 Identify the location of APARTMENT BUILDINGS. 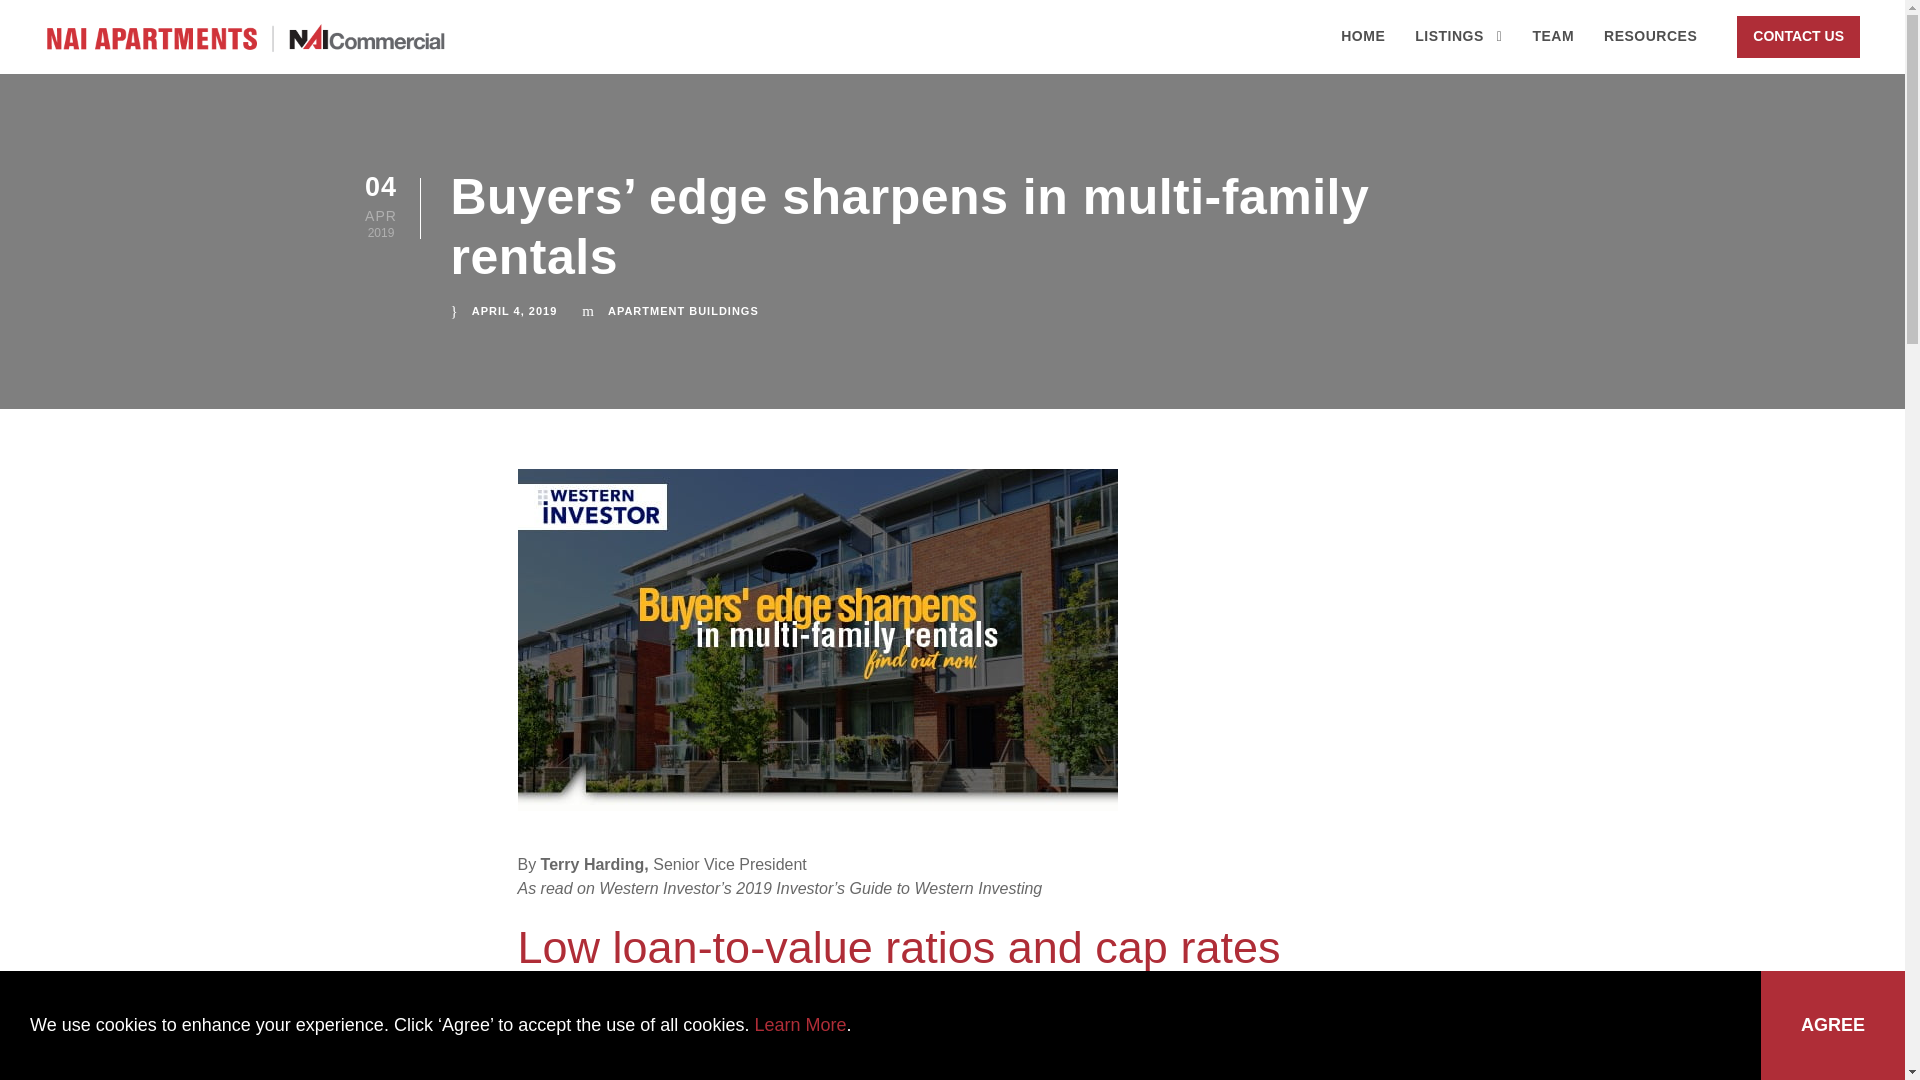
(683, 310).